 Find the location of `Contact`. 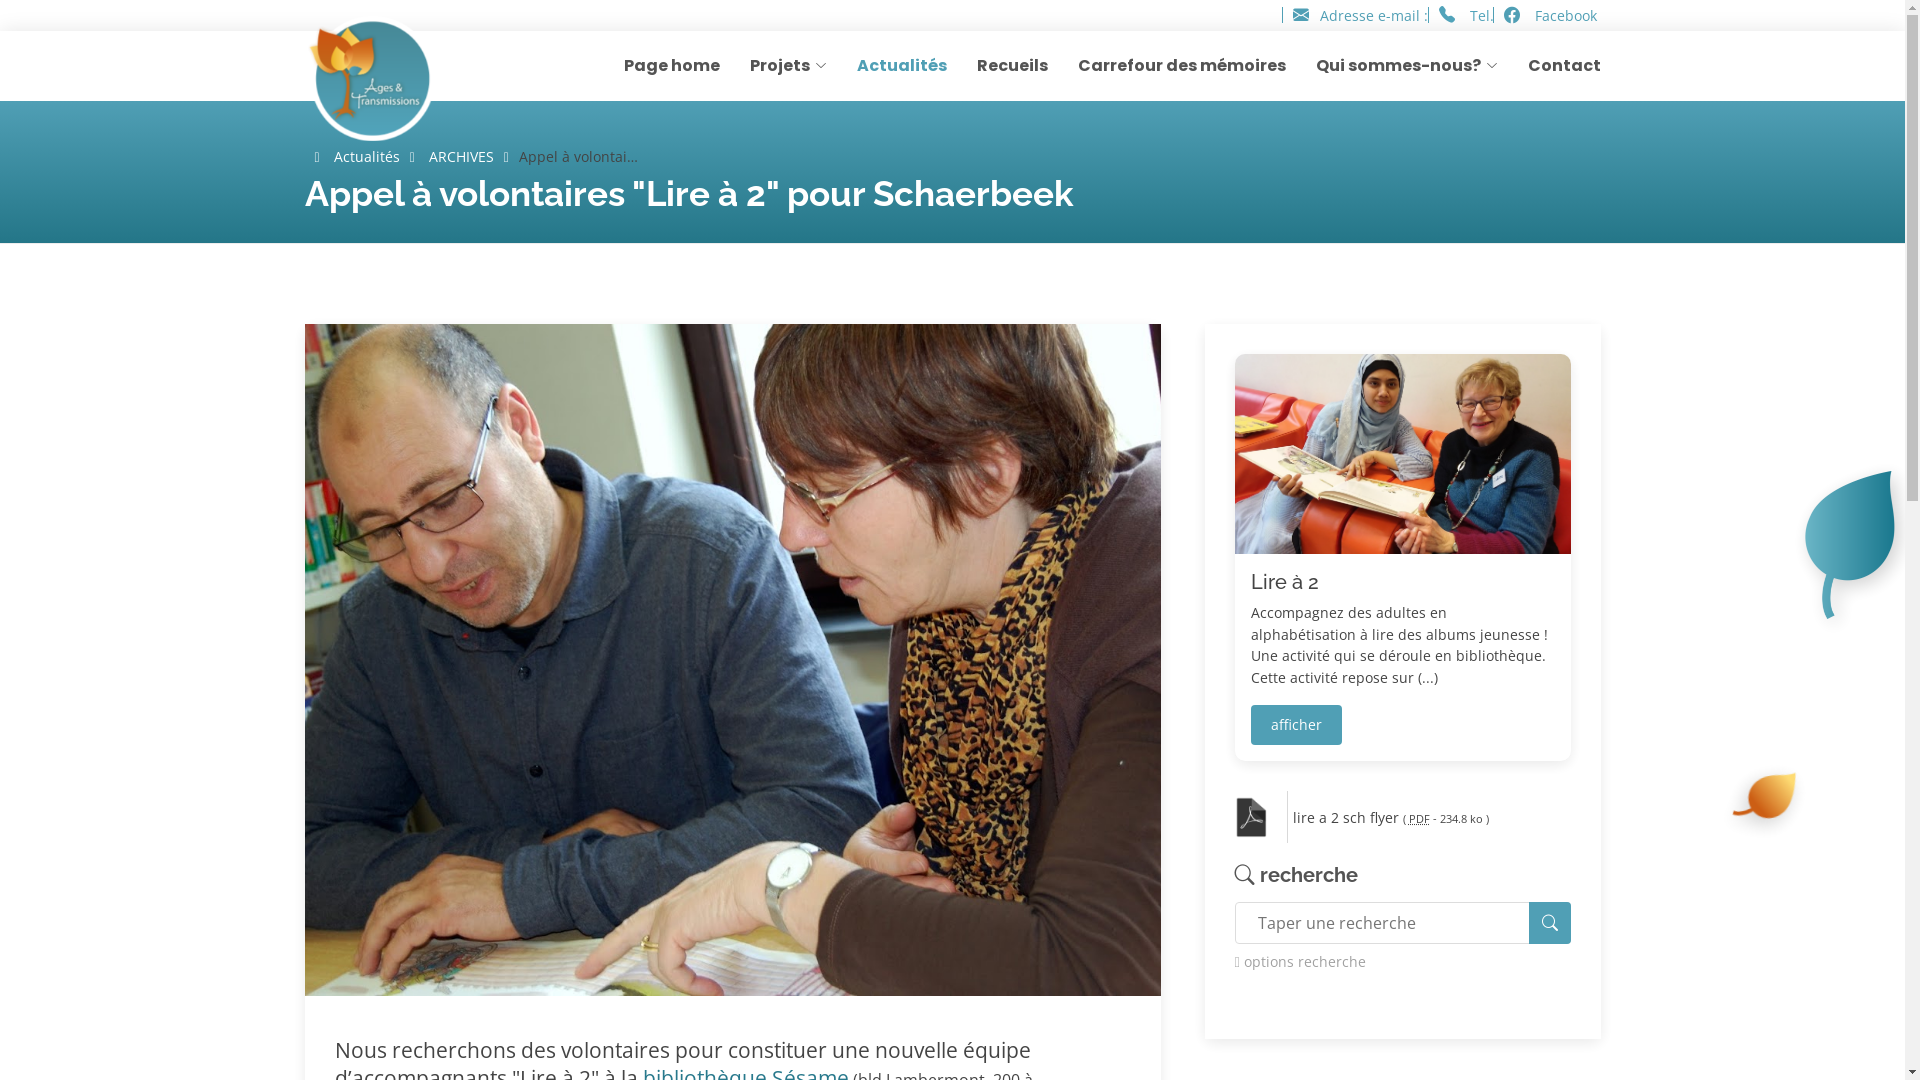

Contact is located at coordinates (1550, 66).